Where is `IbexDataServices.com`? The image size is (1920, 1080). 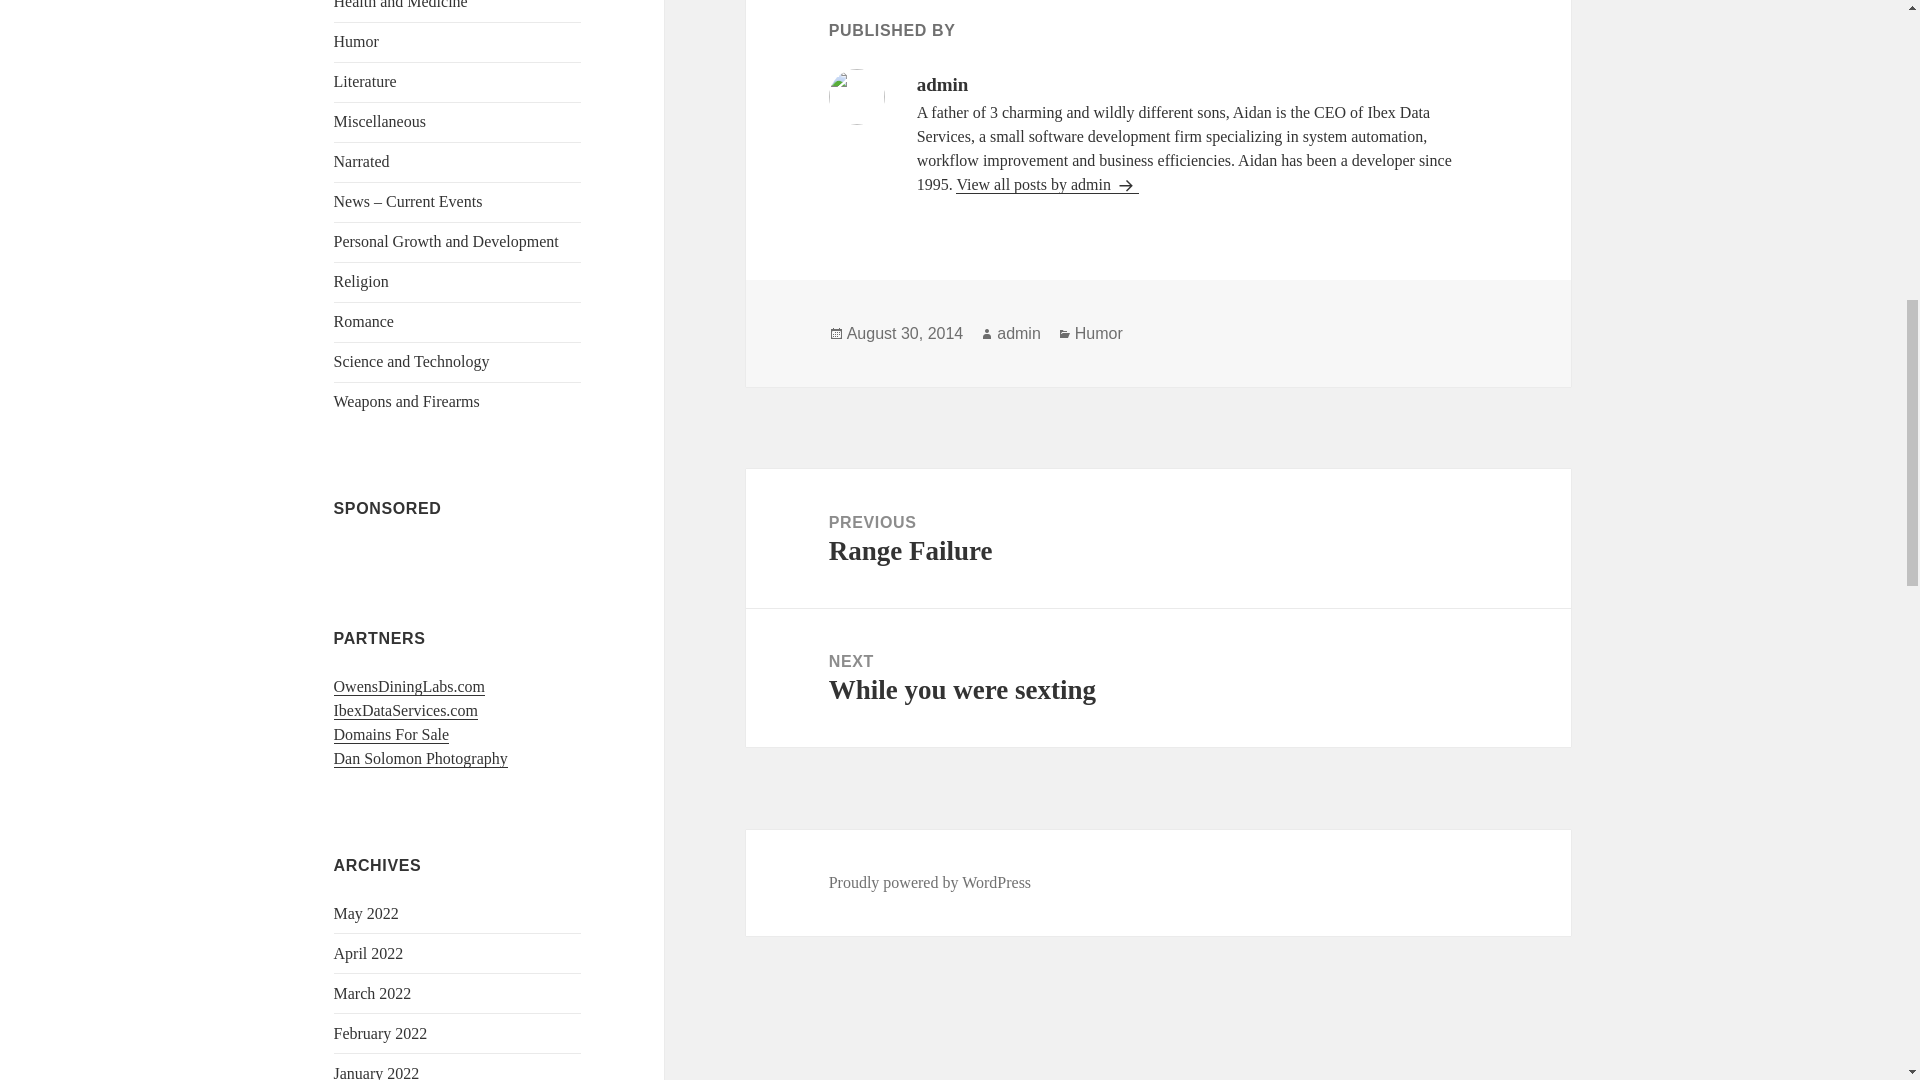 IbexDataServices.com is located at coordinates (406, 711).